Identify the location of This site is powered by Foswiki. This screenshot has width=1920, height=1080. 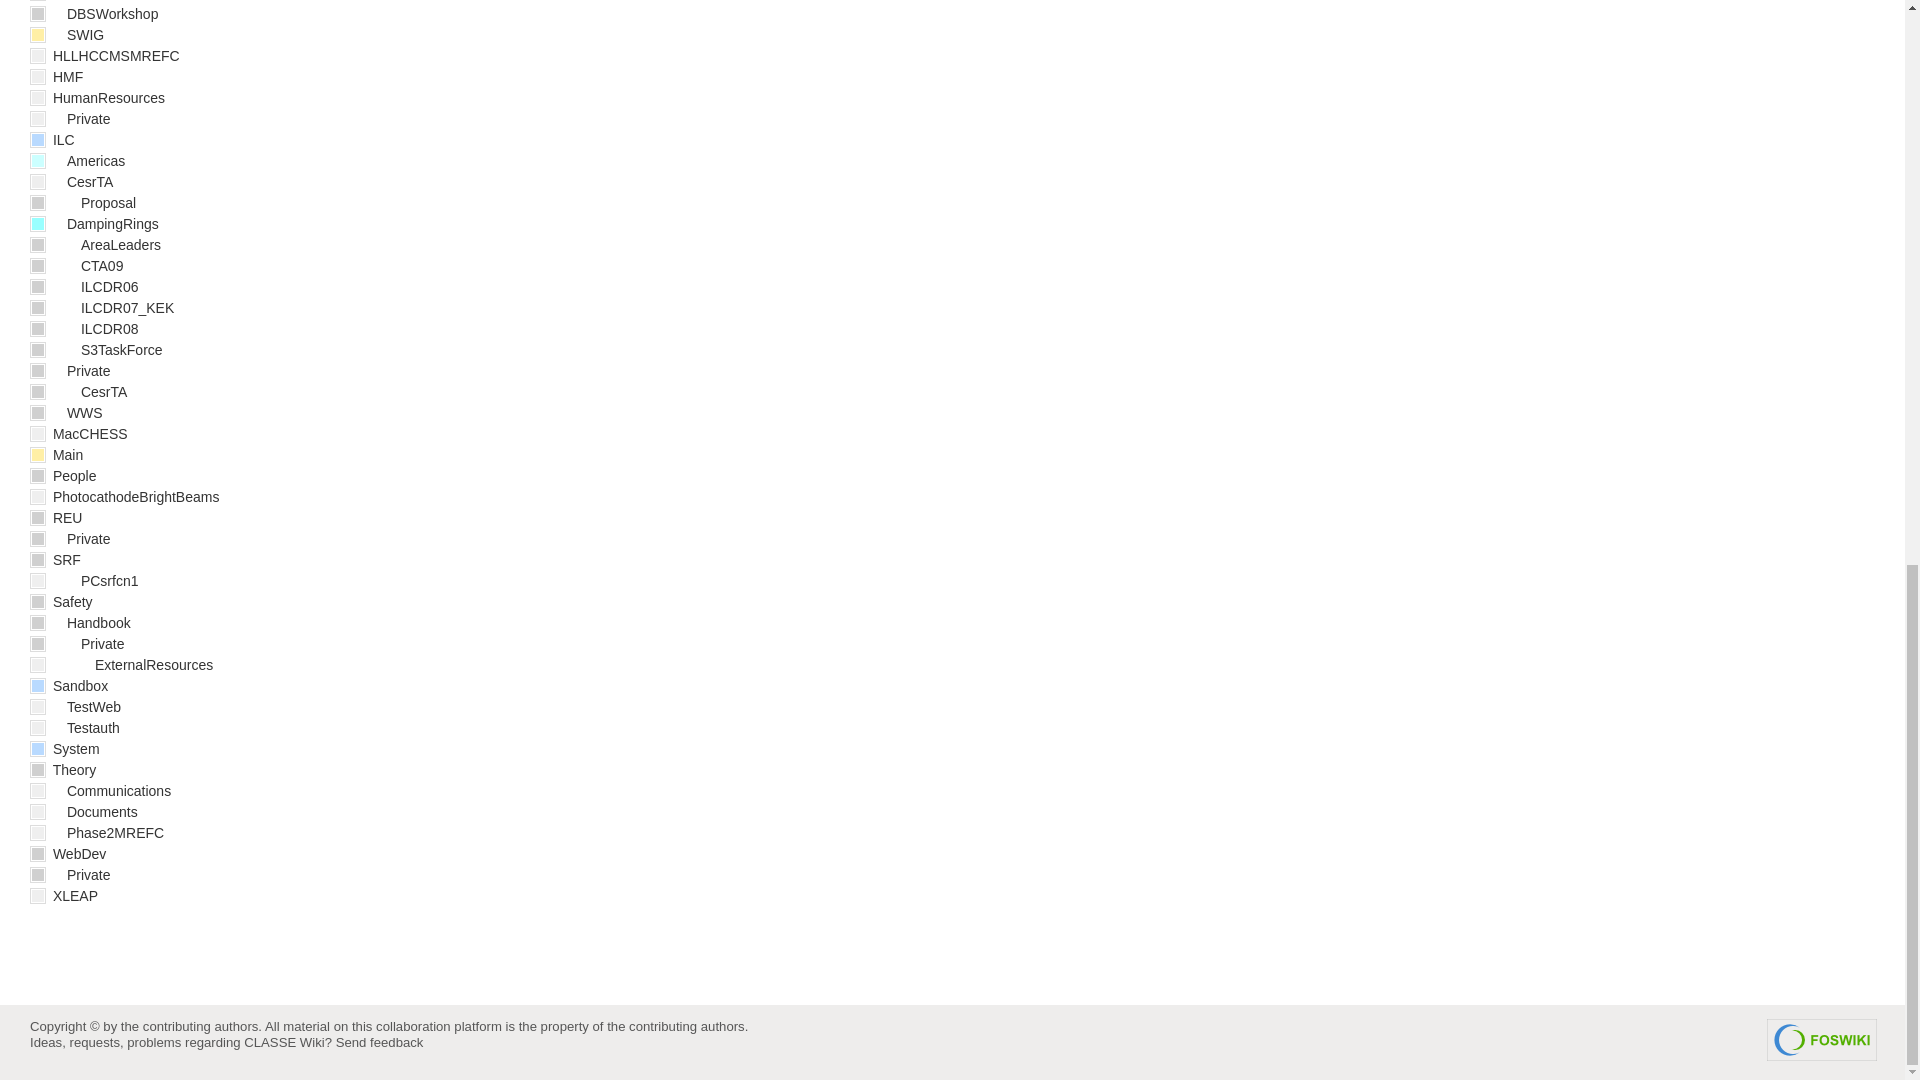
(1822, 1040).